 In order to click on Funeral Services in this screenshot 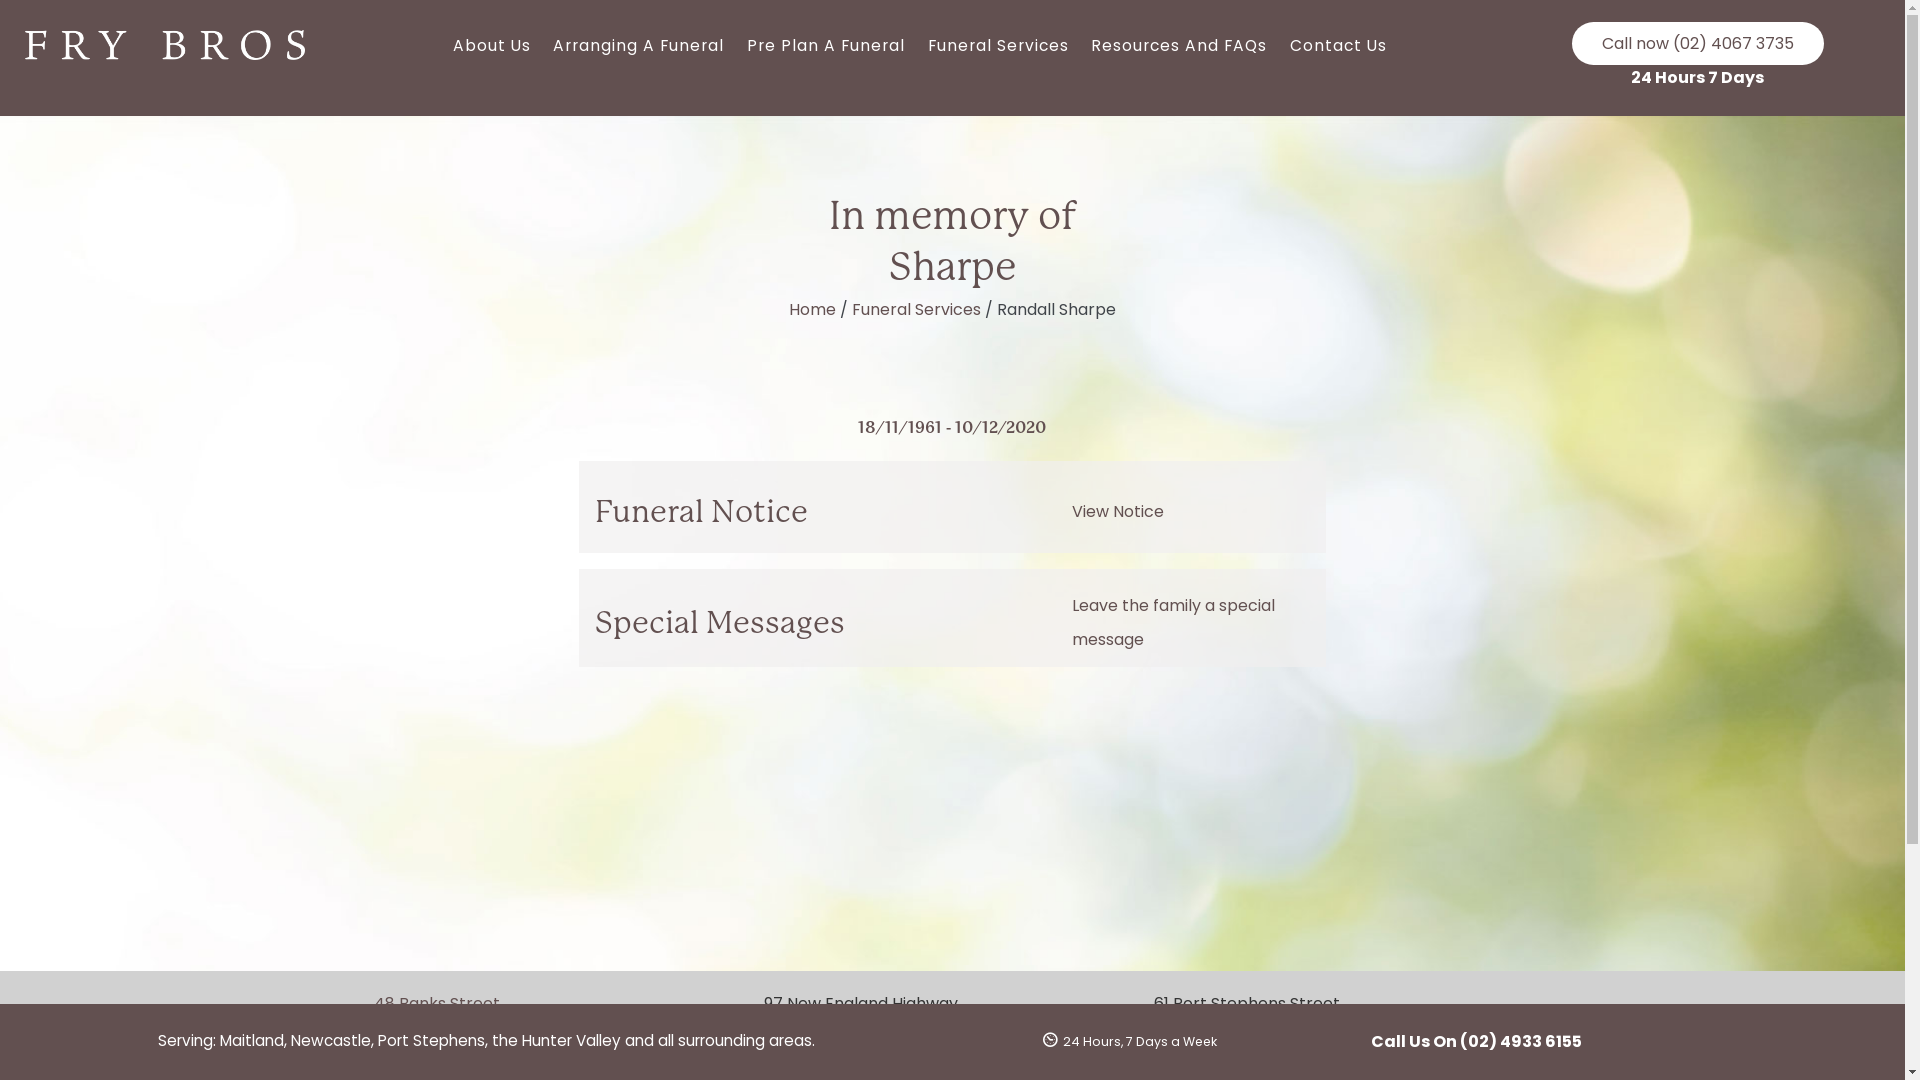, I will do `click(916, 310)`.